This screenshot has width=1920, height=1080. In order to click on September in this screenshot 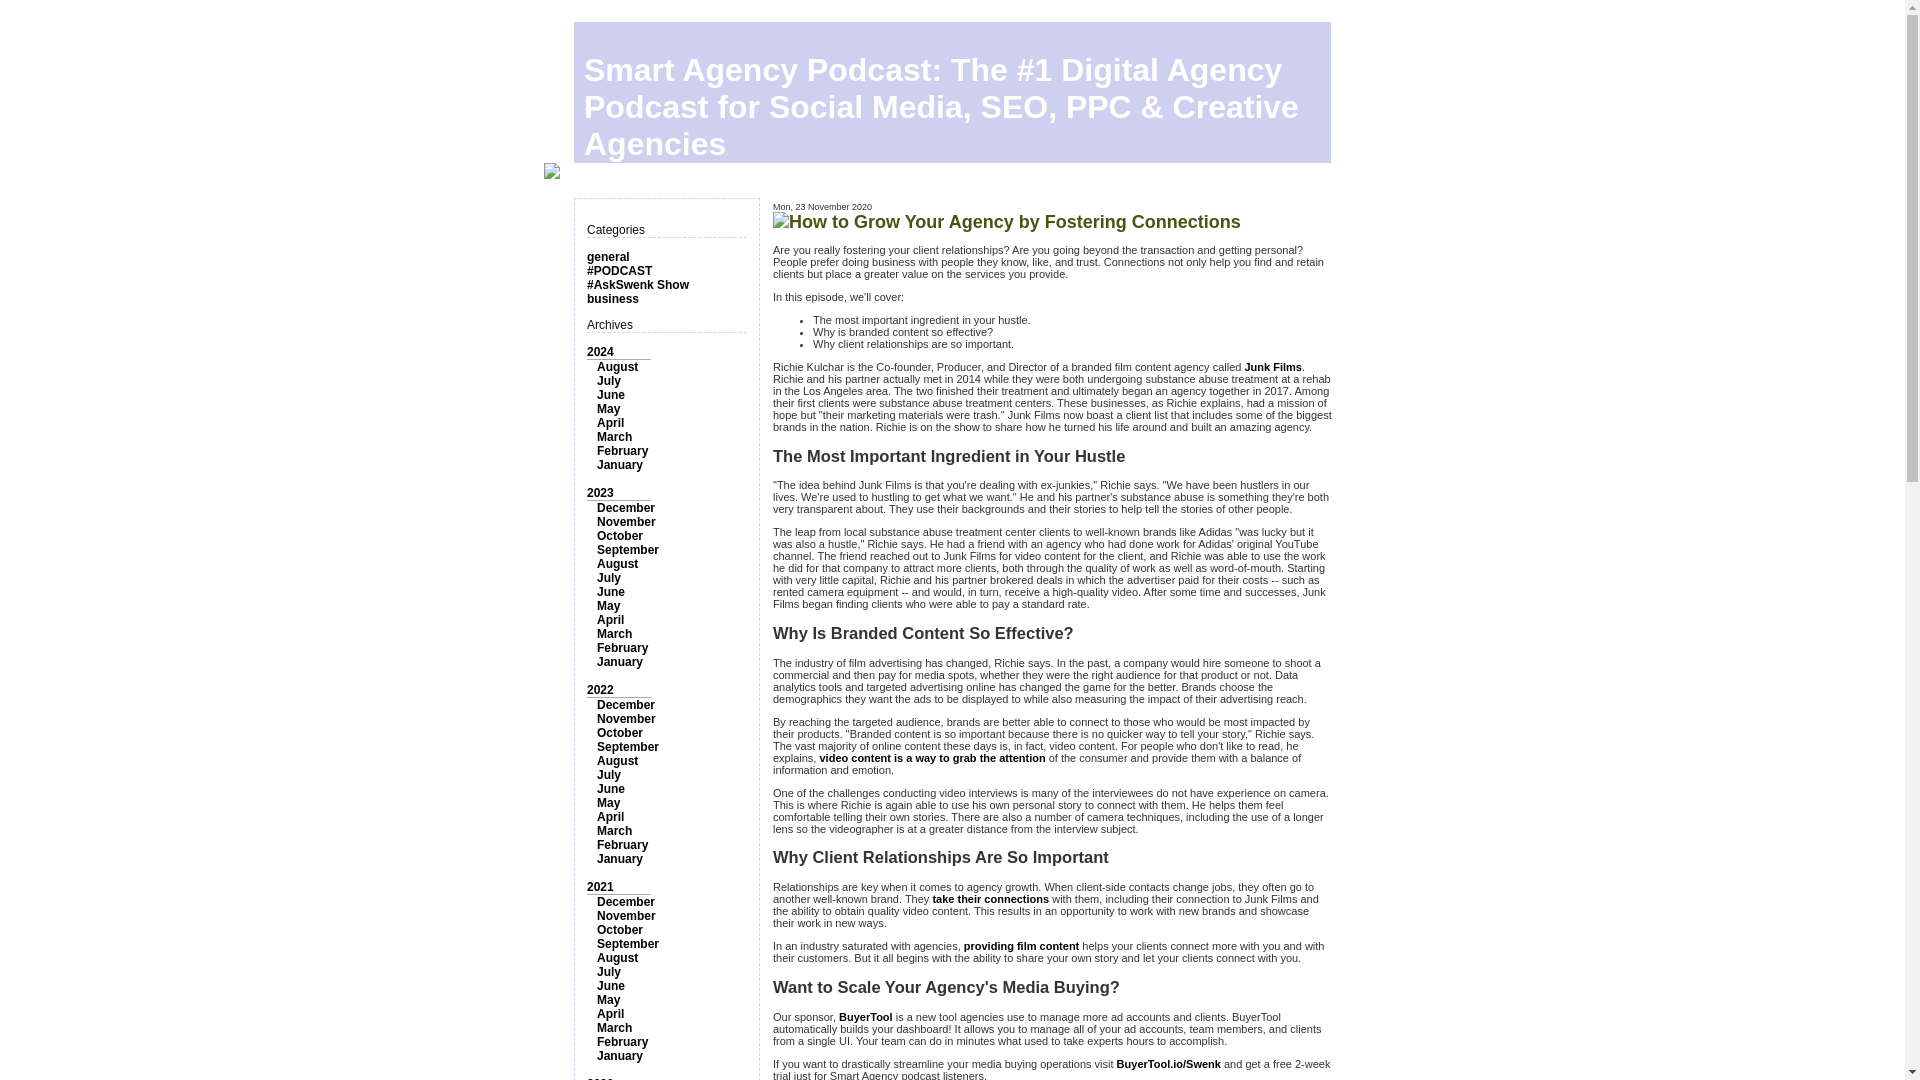, I will do `click(628, 550)`.